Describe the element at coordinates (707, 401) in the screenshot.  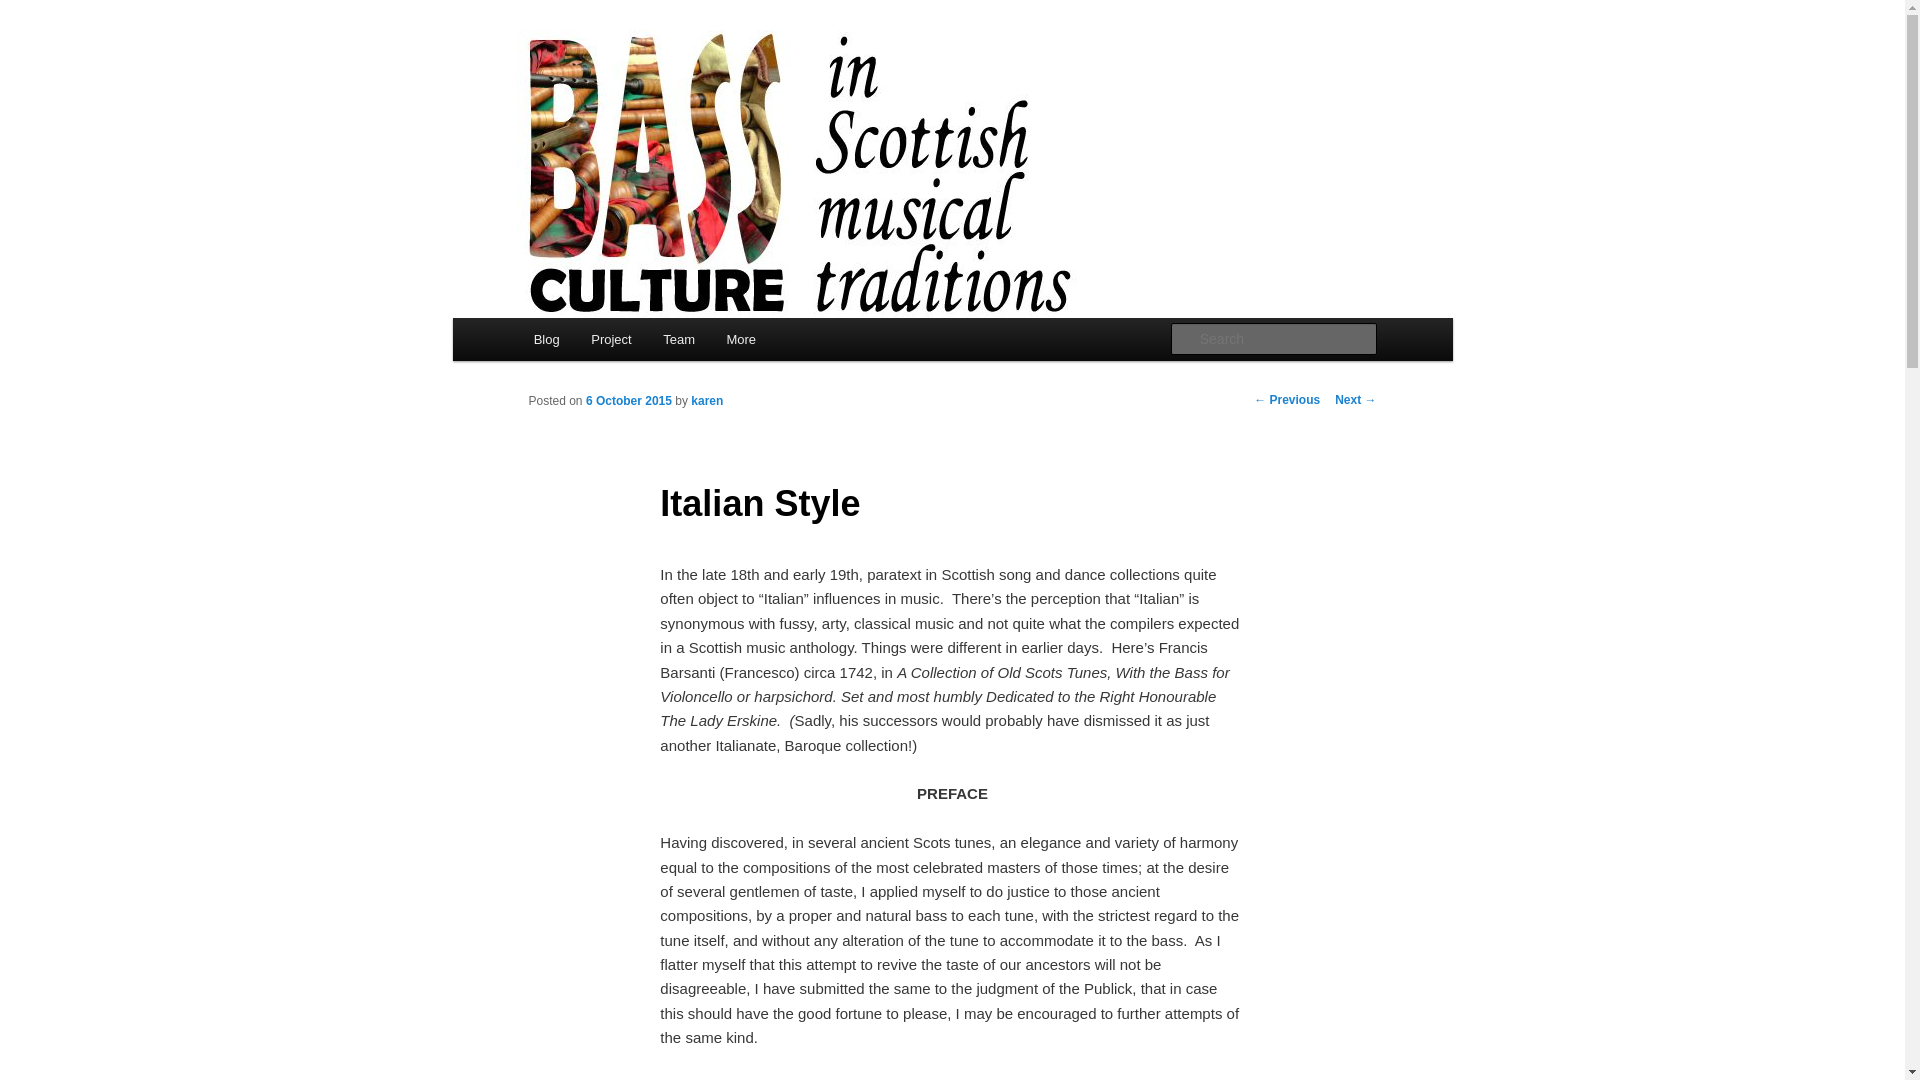
I see `View all posts by karen` at that location.